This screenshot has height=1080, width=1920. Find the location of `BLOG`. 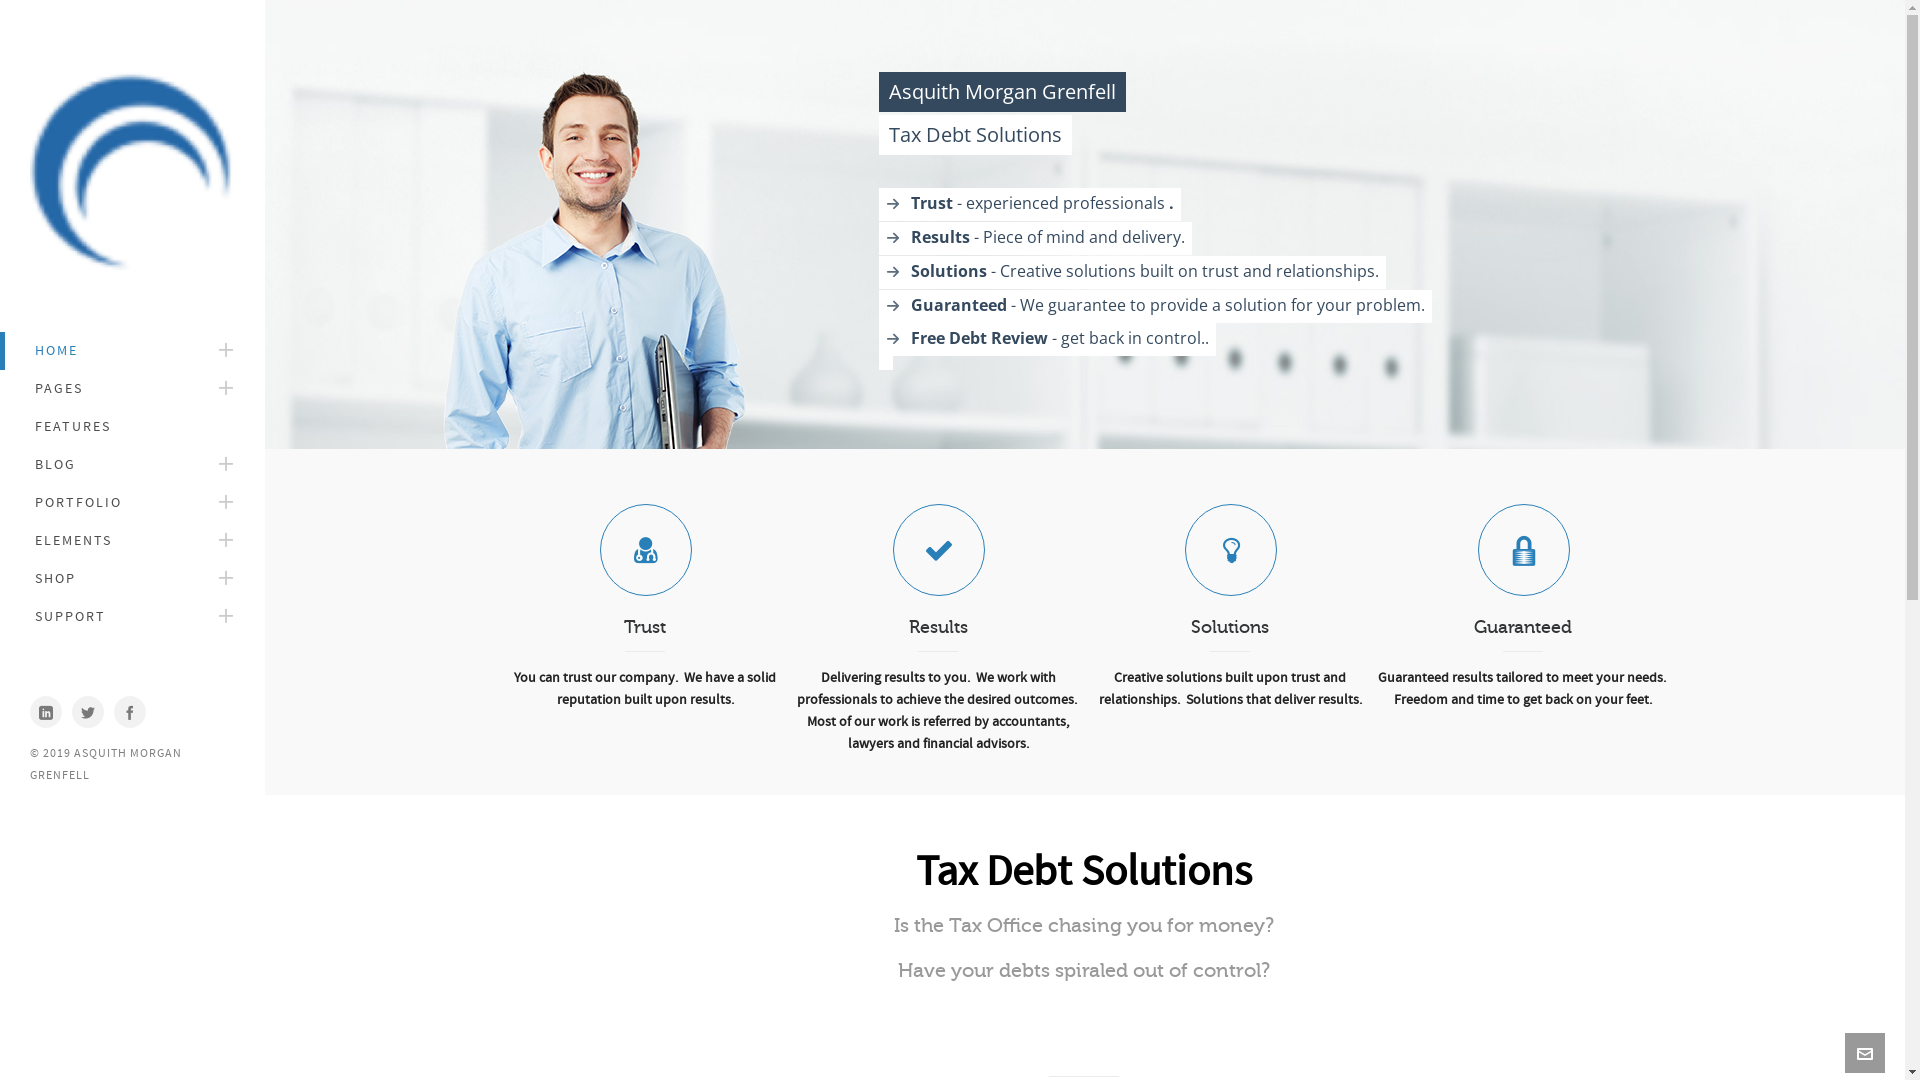

BLOG is located at coordinates (132, 465).